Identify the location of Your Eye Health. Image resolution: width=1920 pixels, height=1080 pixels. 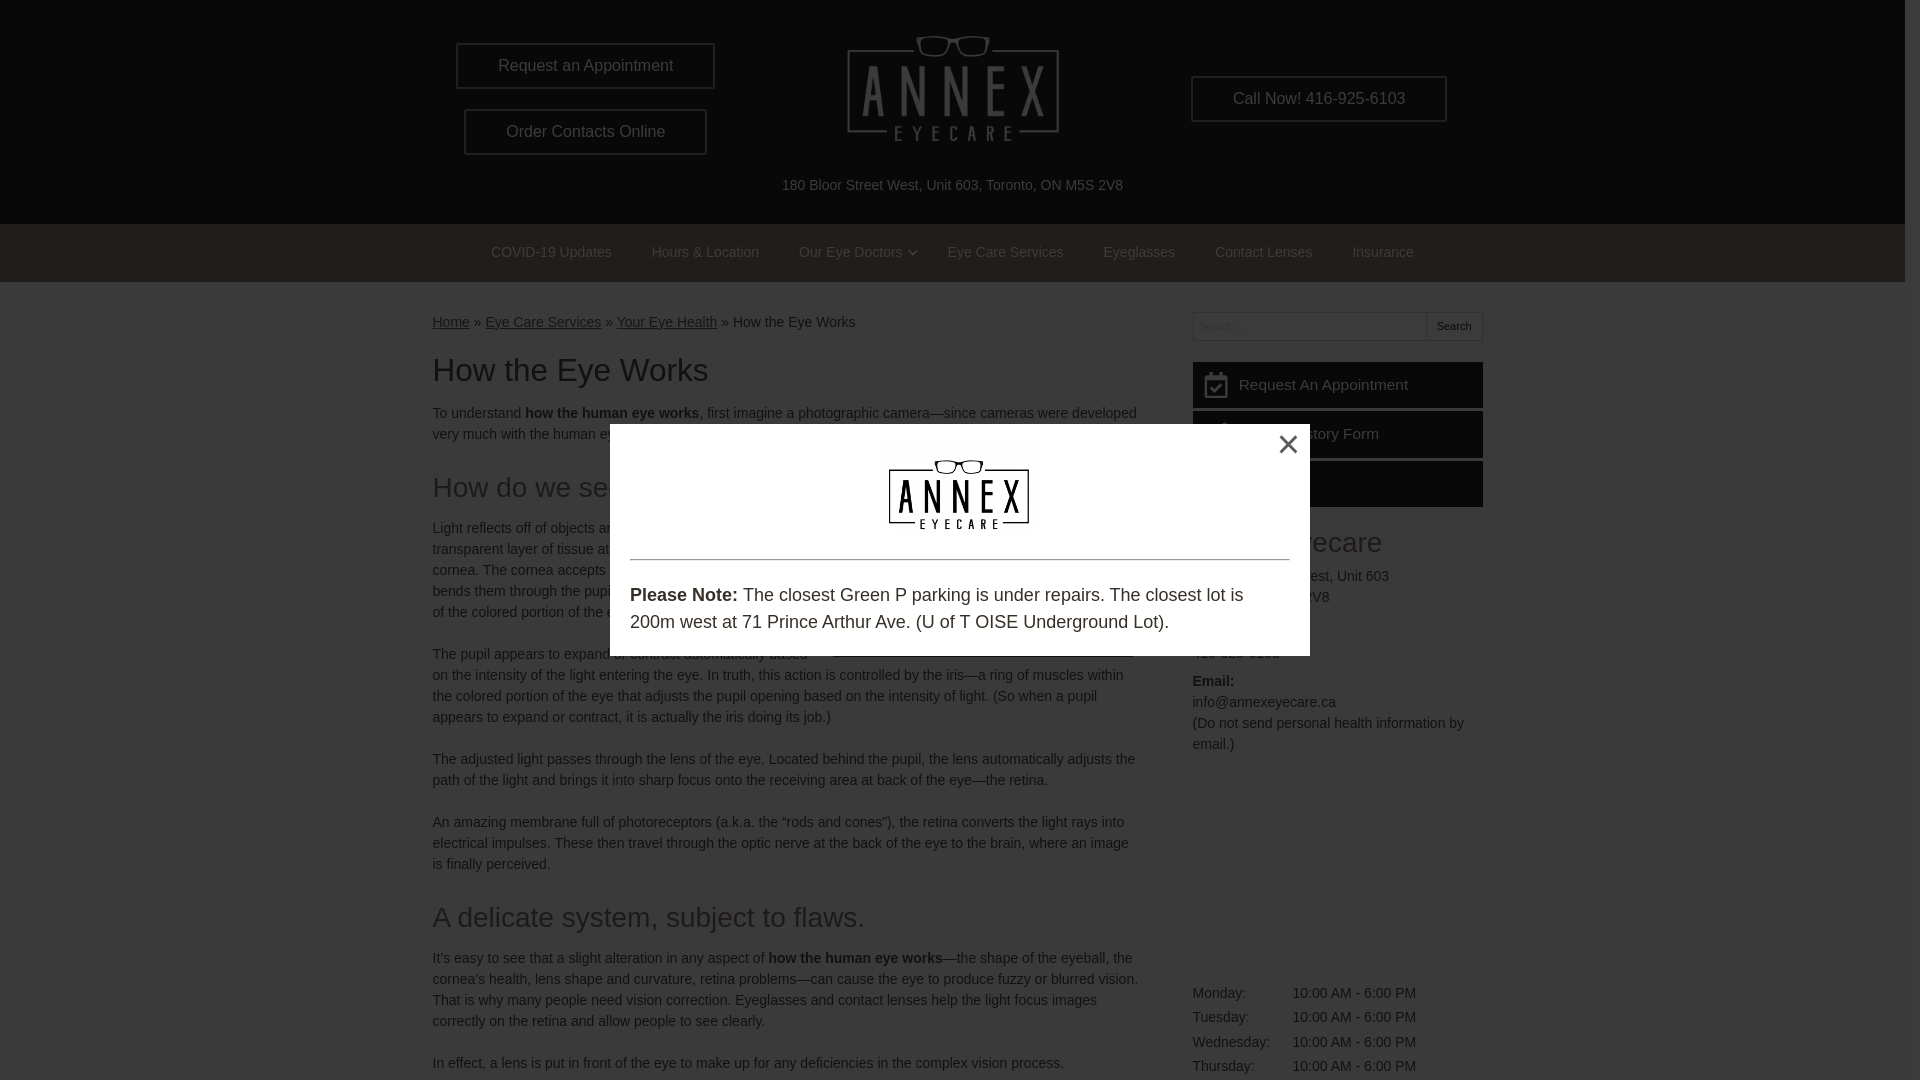
(668, 322).